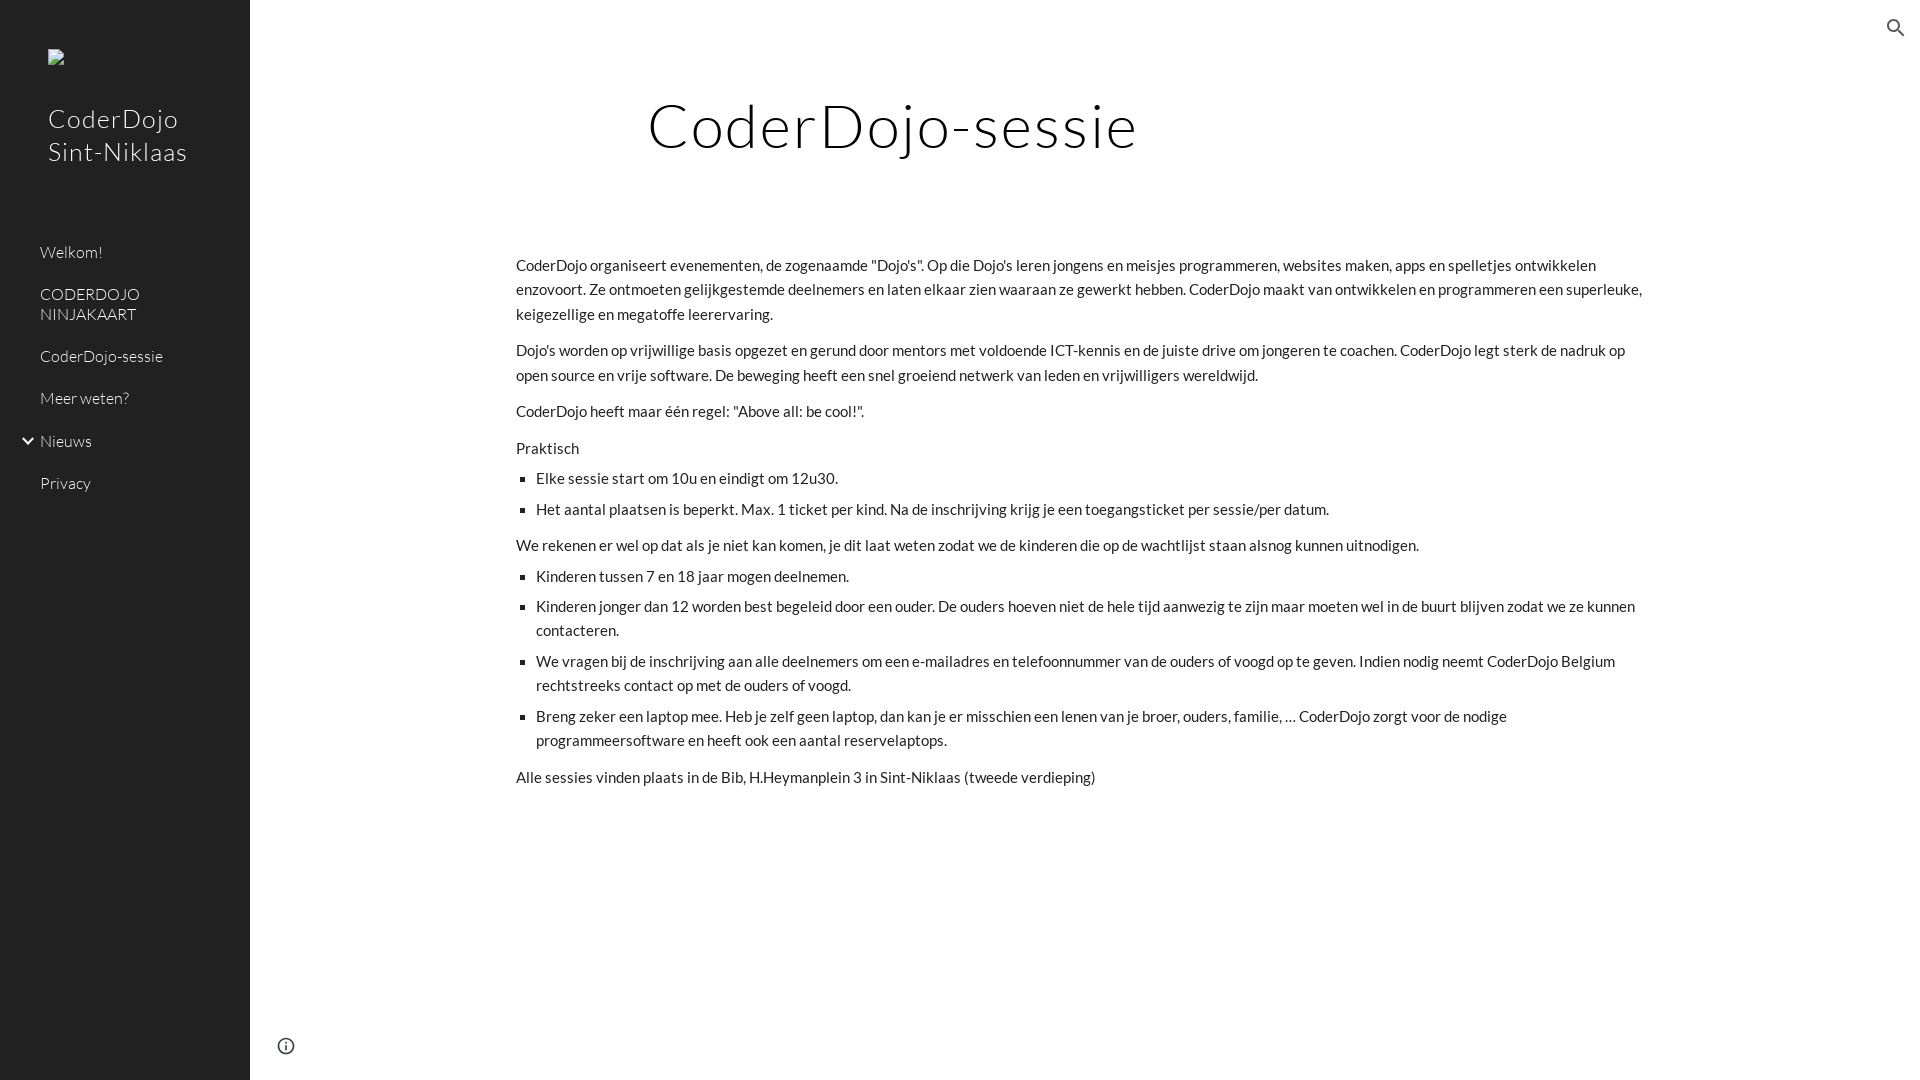  Describe the element at coordinates (137, 483) in the screenshot. I see `Privacy` at that location.